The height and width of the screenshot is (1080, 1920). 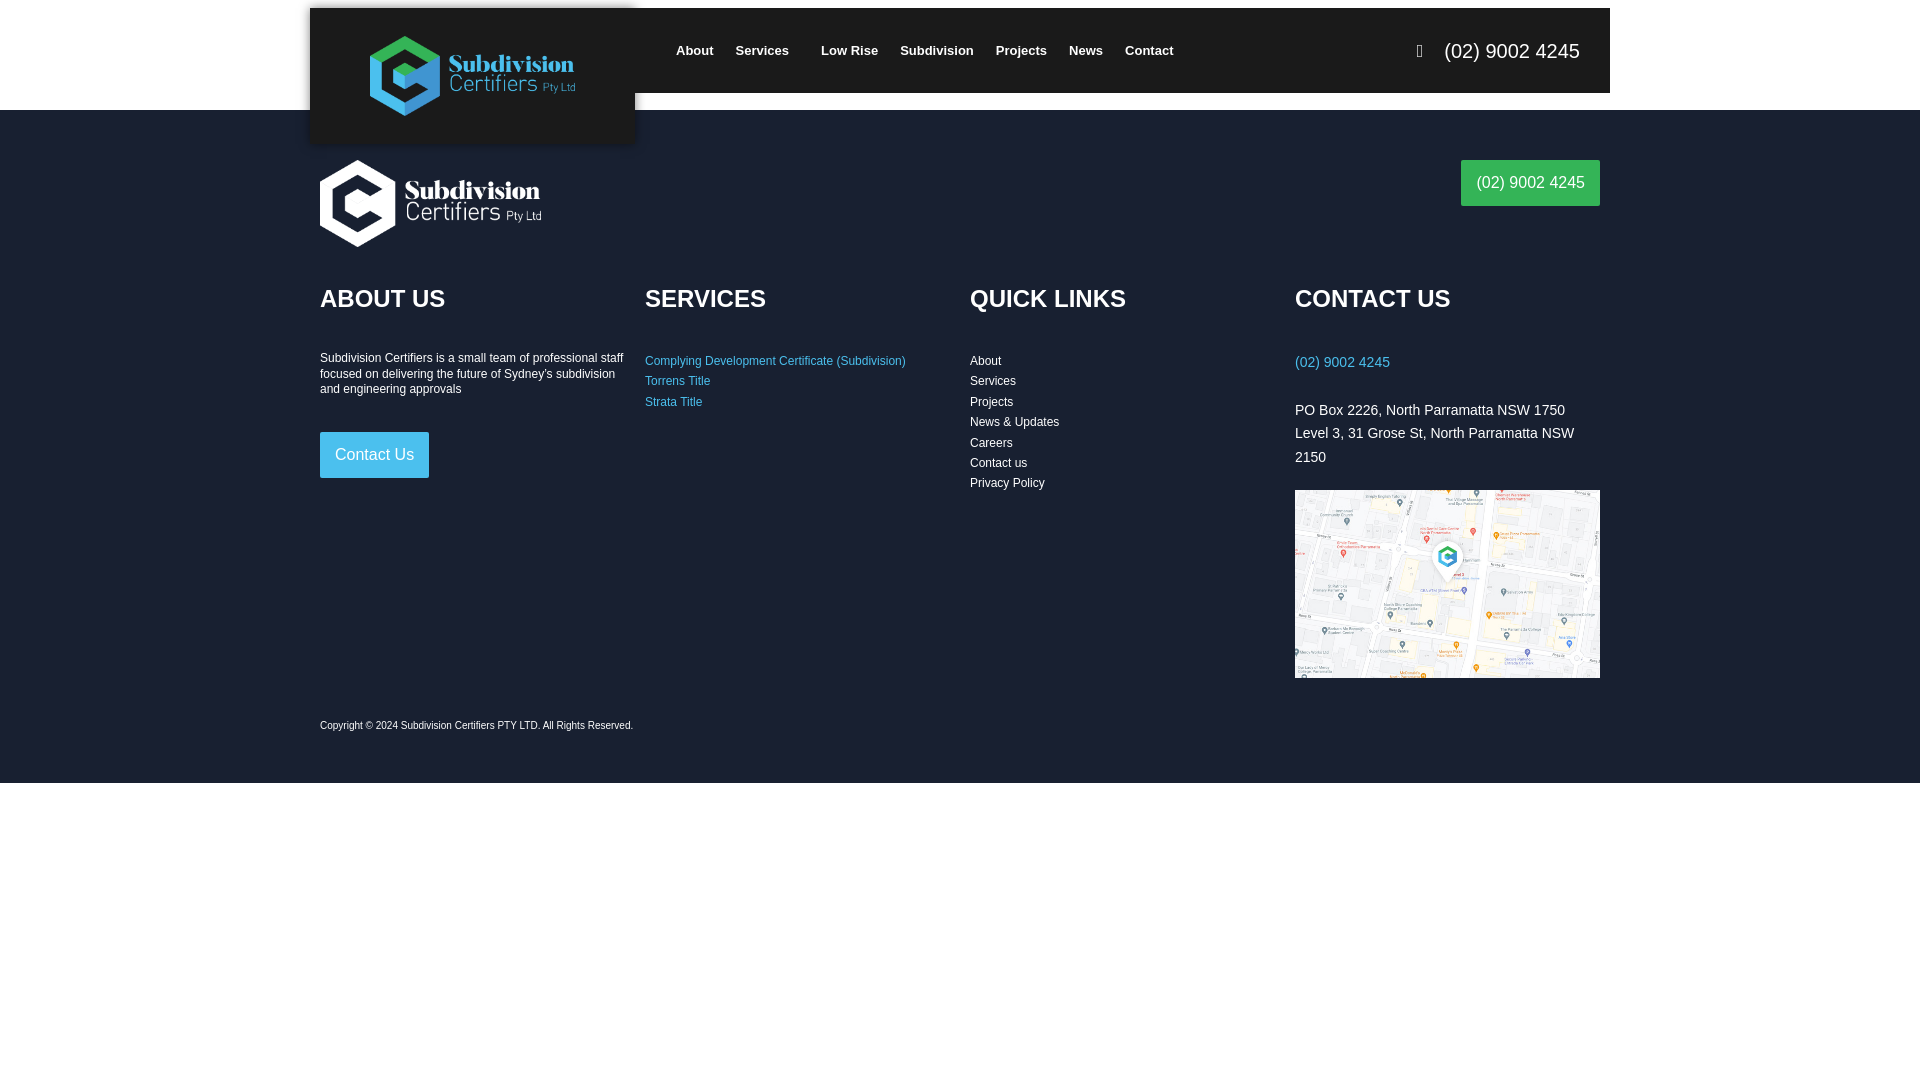 I want to click on About, so click(x=984, y=361).